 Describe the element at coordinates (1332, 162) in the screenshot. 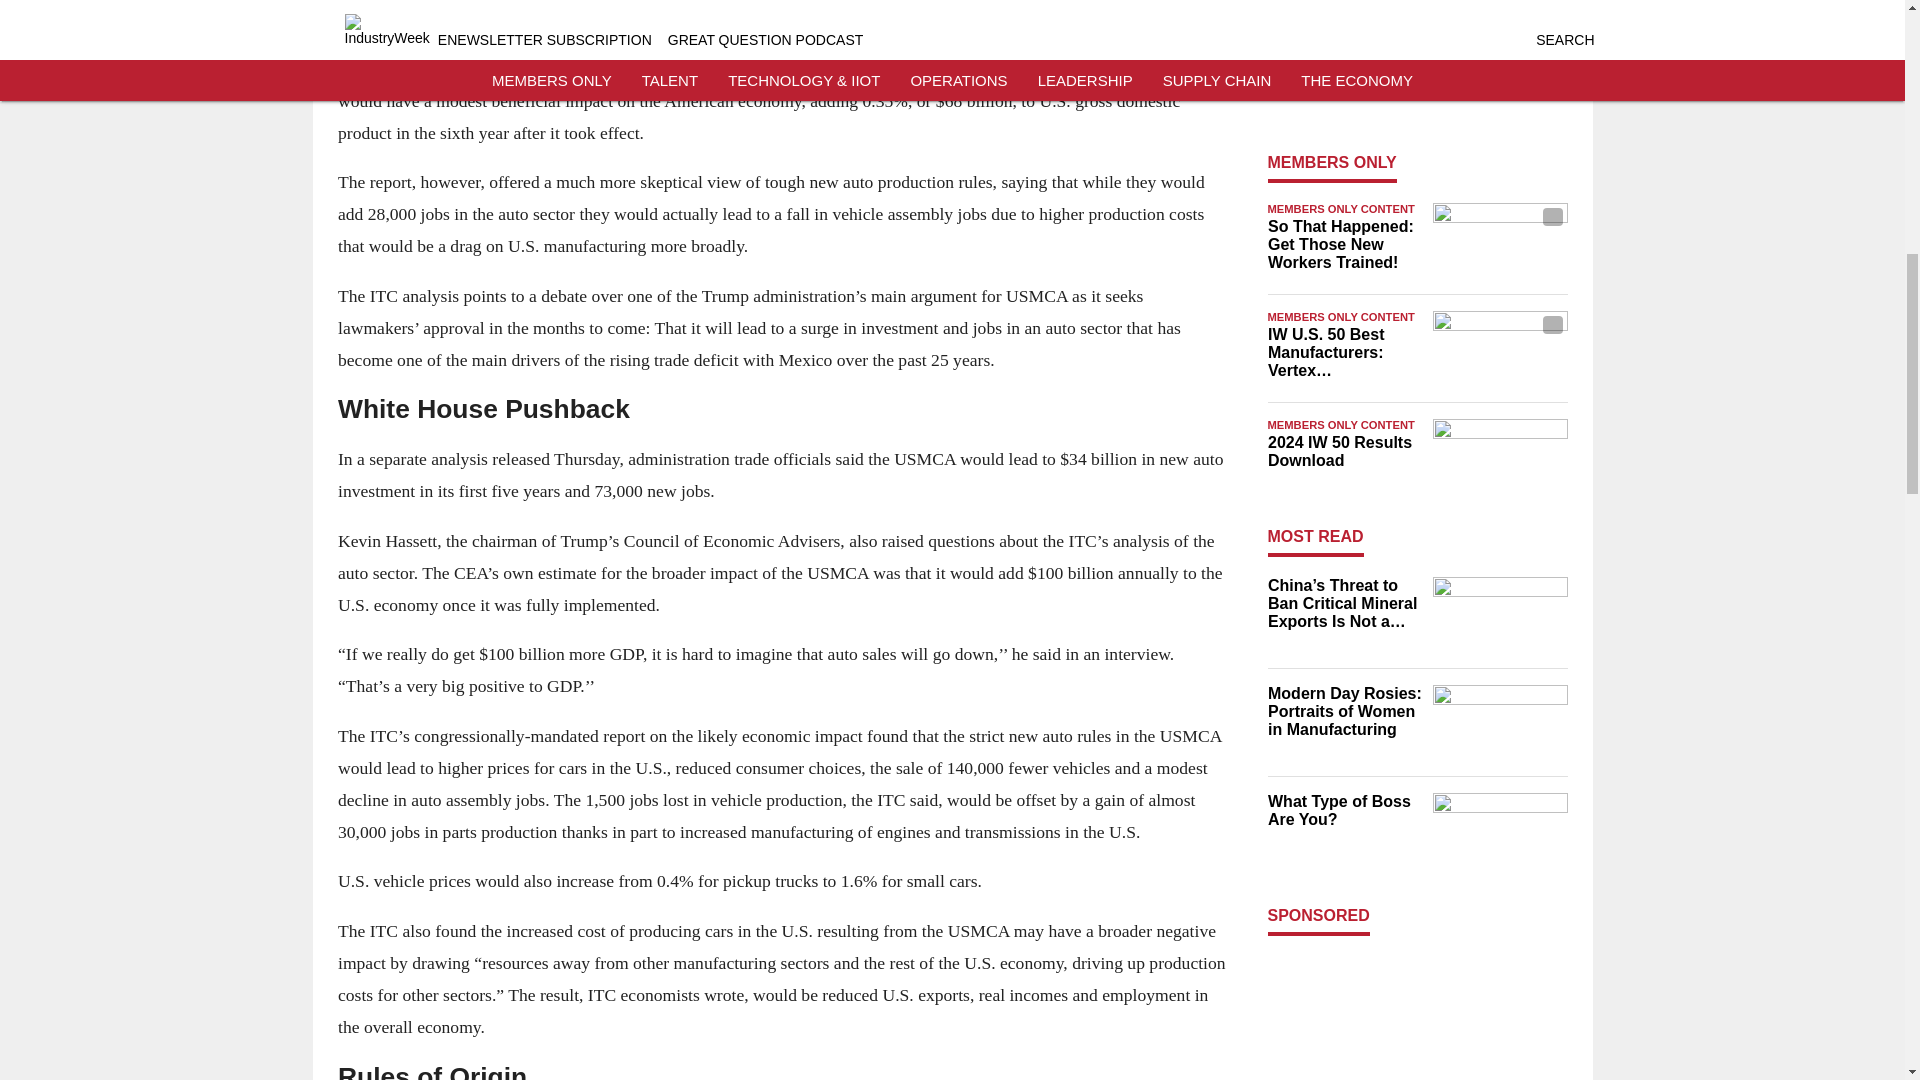

I see `MEMBERS ONLY` at that location.